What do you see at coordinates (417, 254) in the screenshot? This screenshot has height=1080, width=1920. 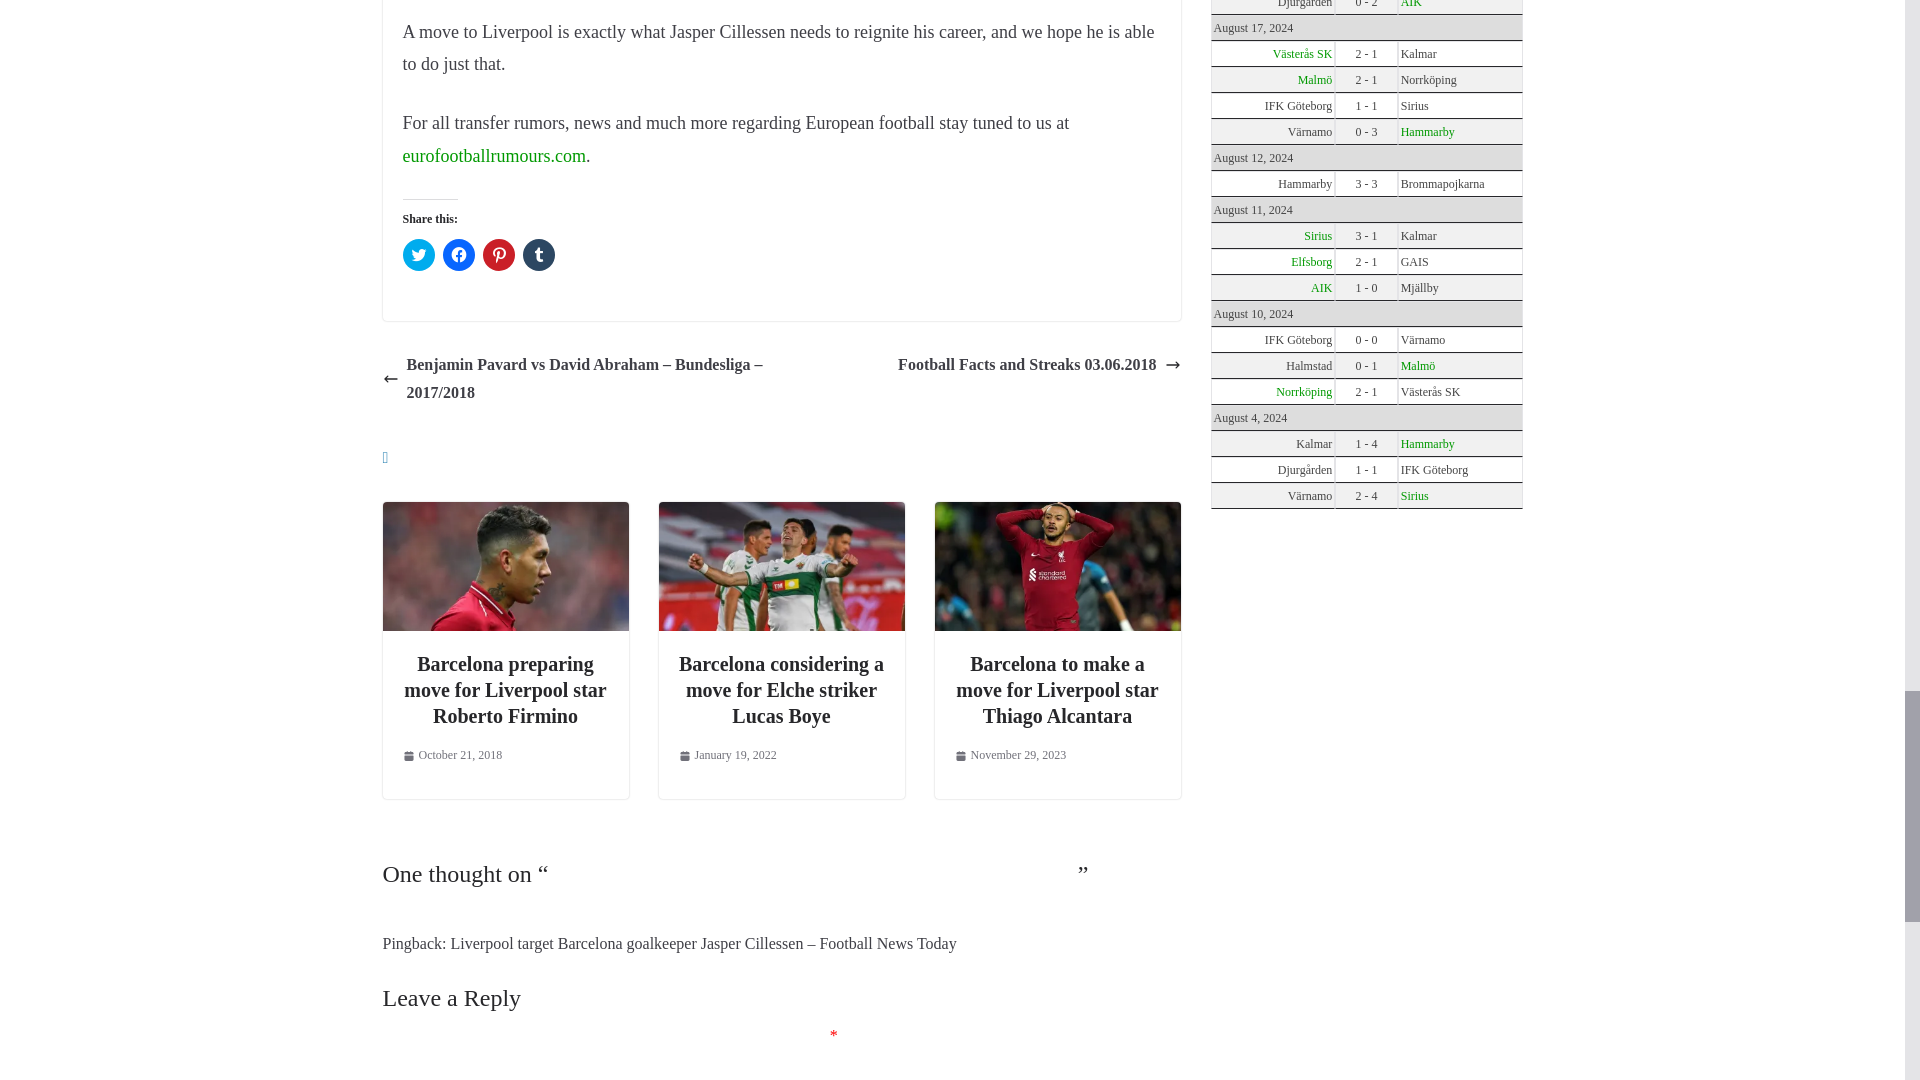 I see `Click to share on Twitter` at bounding box center [417, 254].